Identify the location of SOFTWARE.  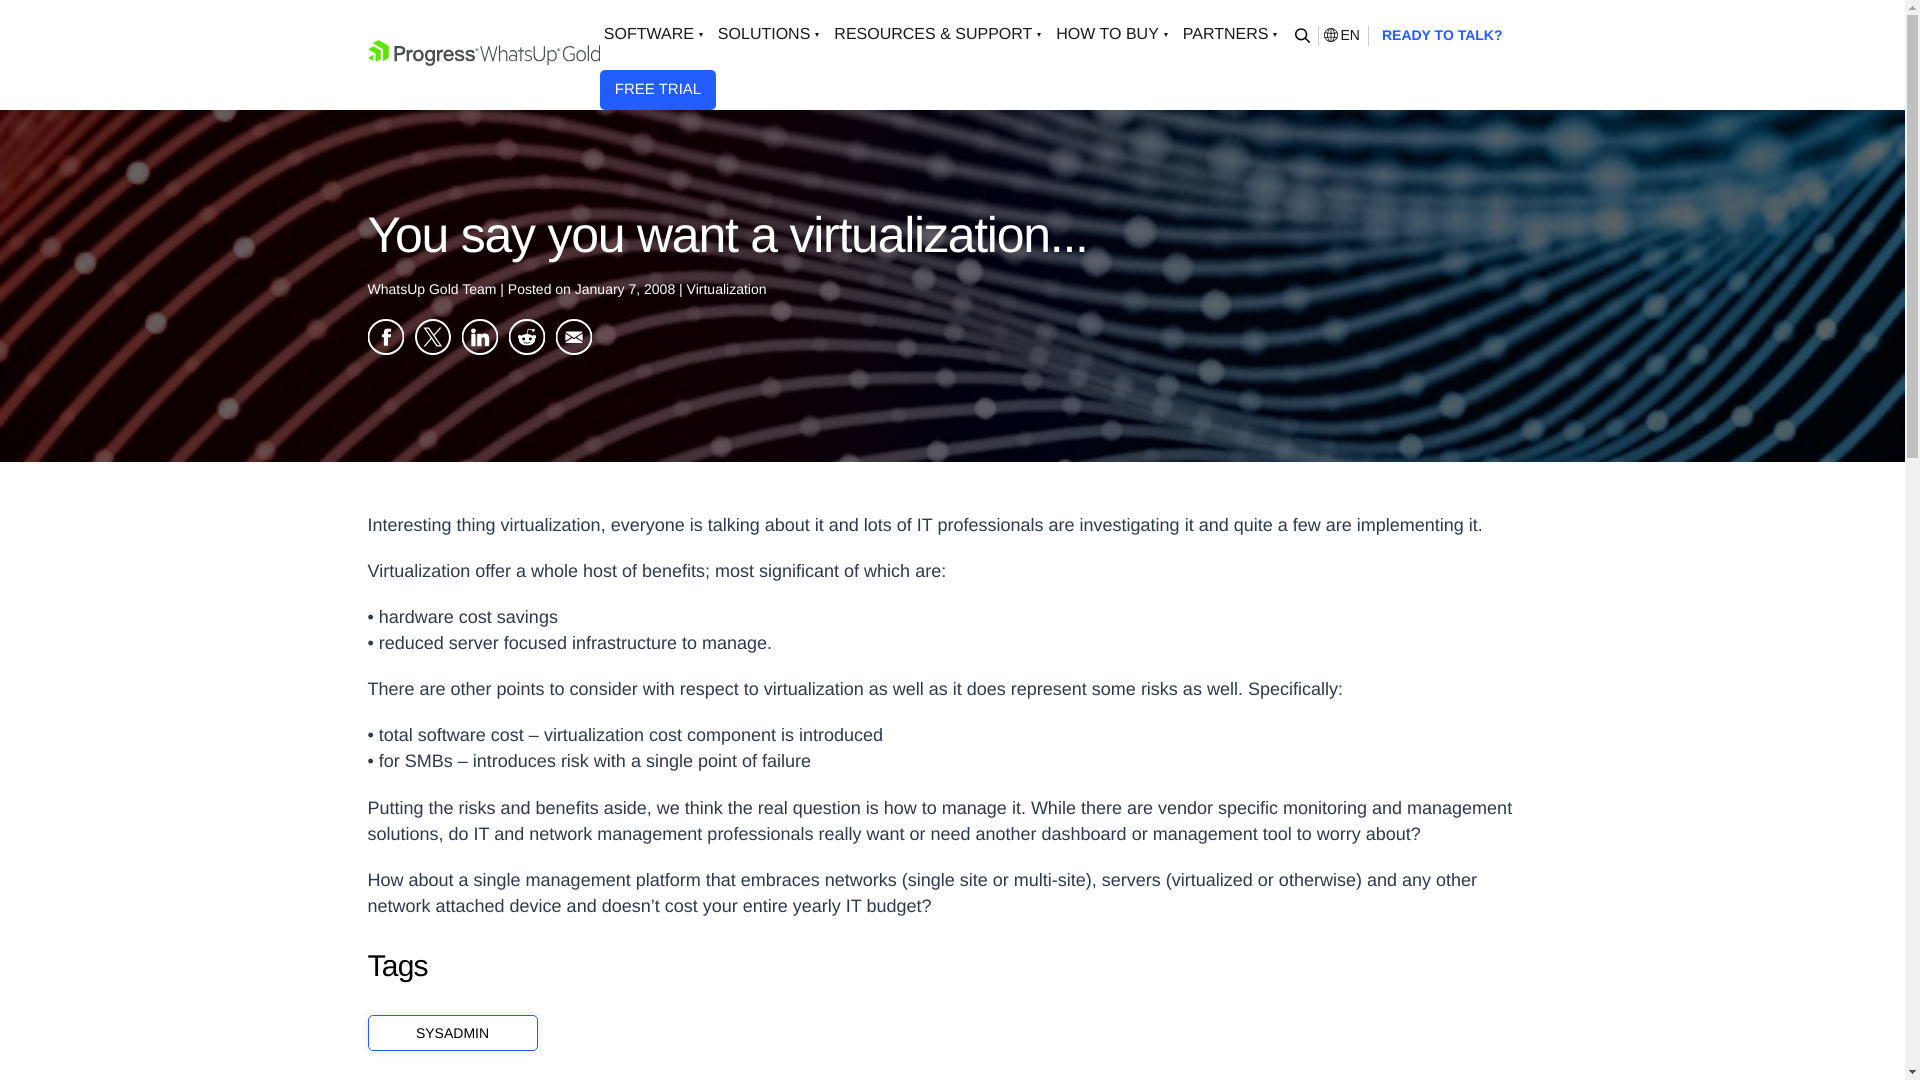
(656, 35).